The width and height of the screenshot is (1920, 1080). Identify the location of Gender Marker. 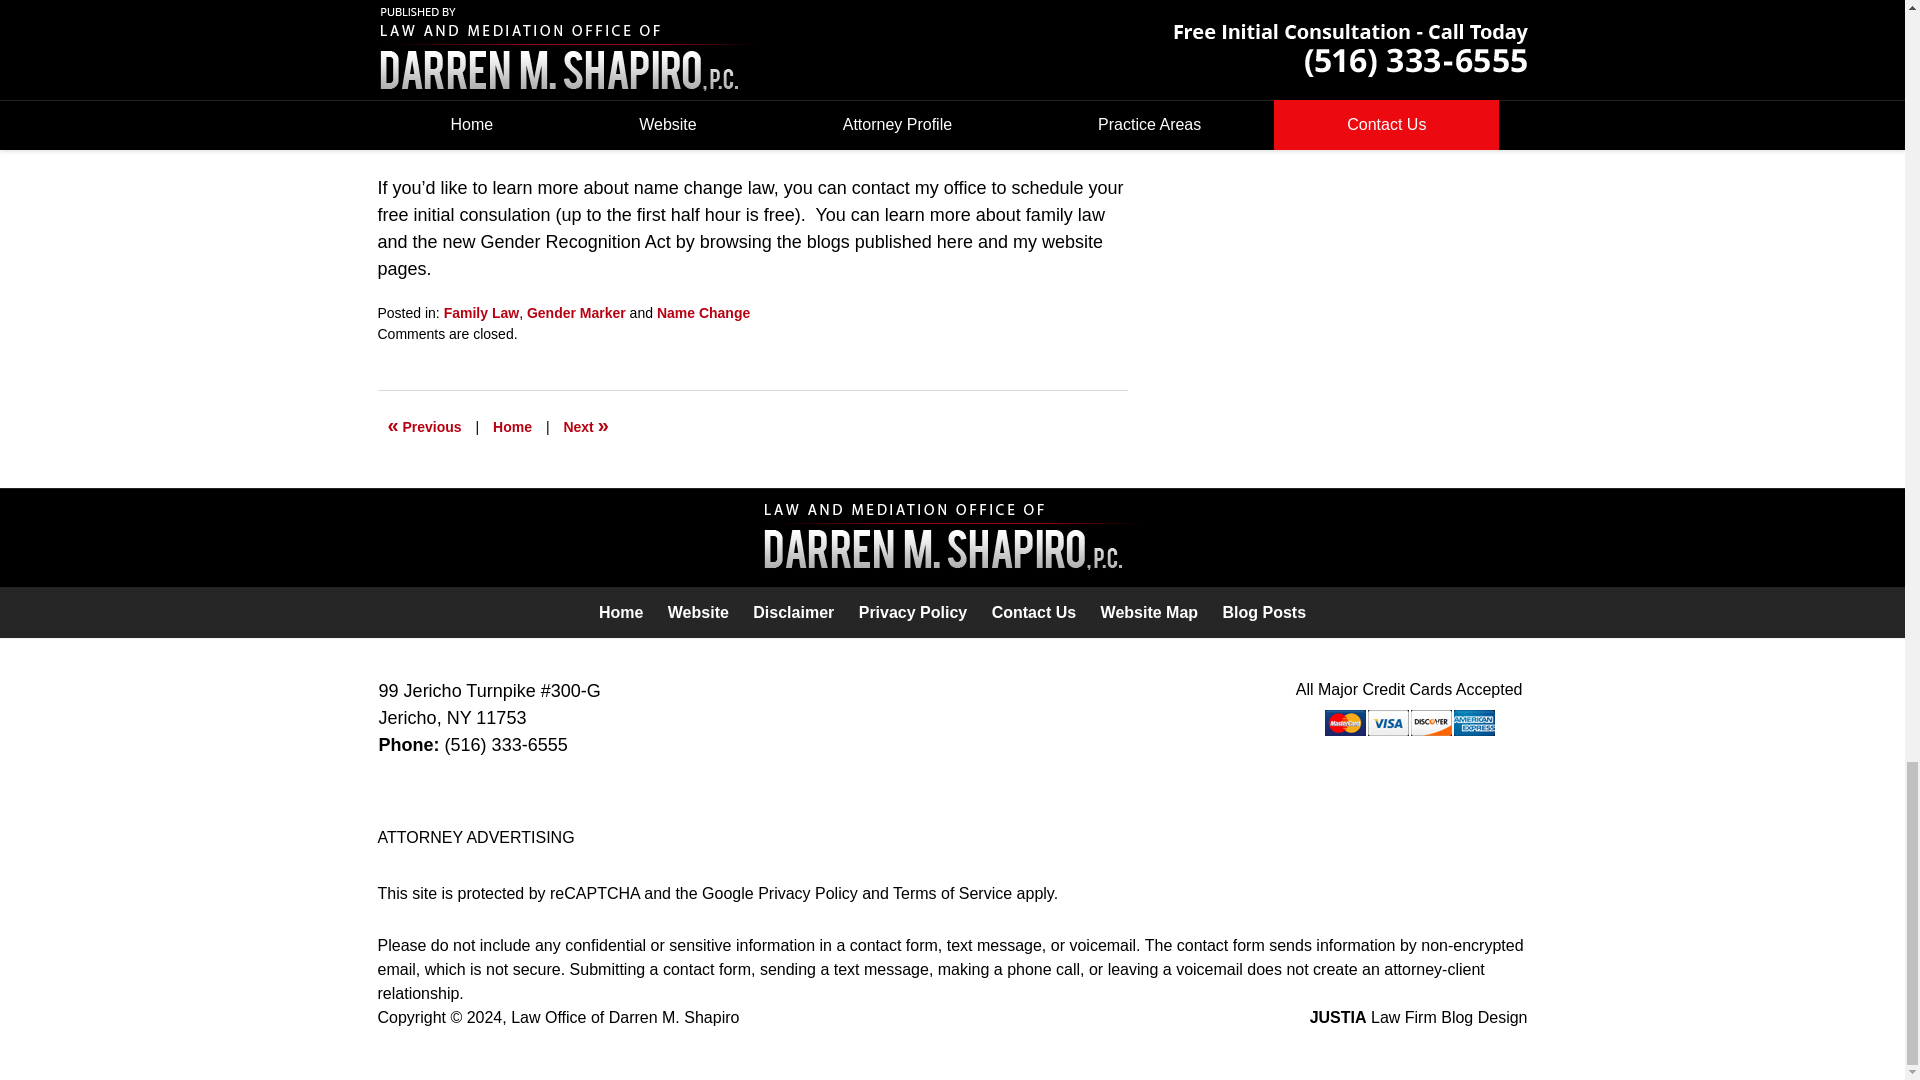
(576, 312).